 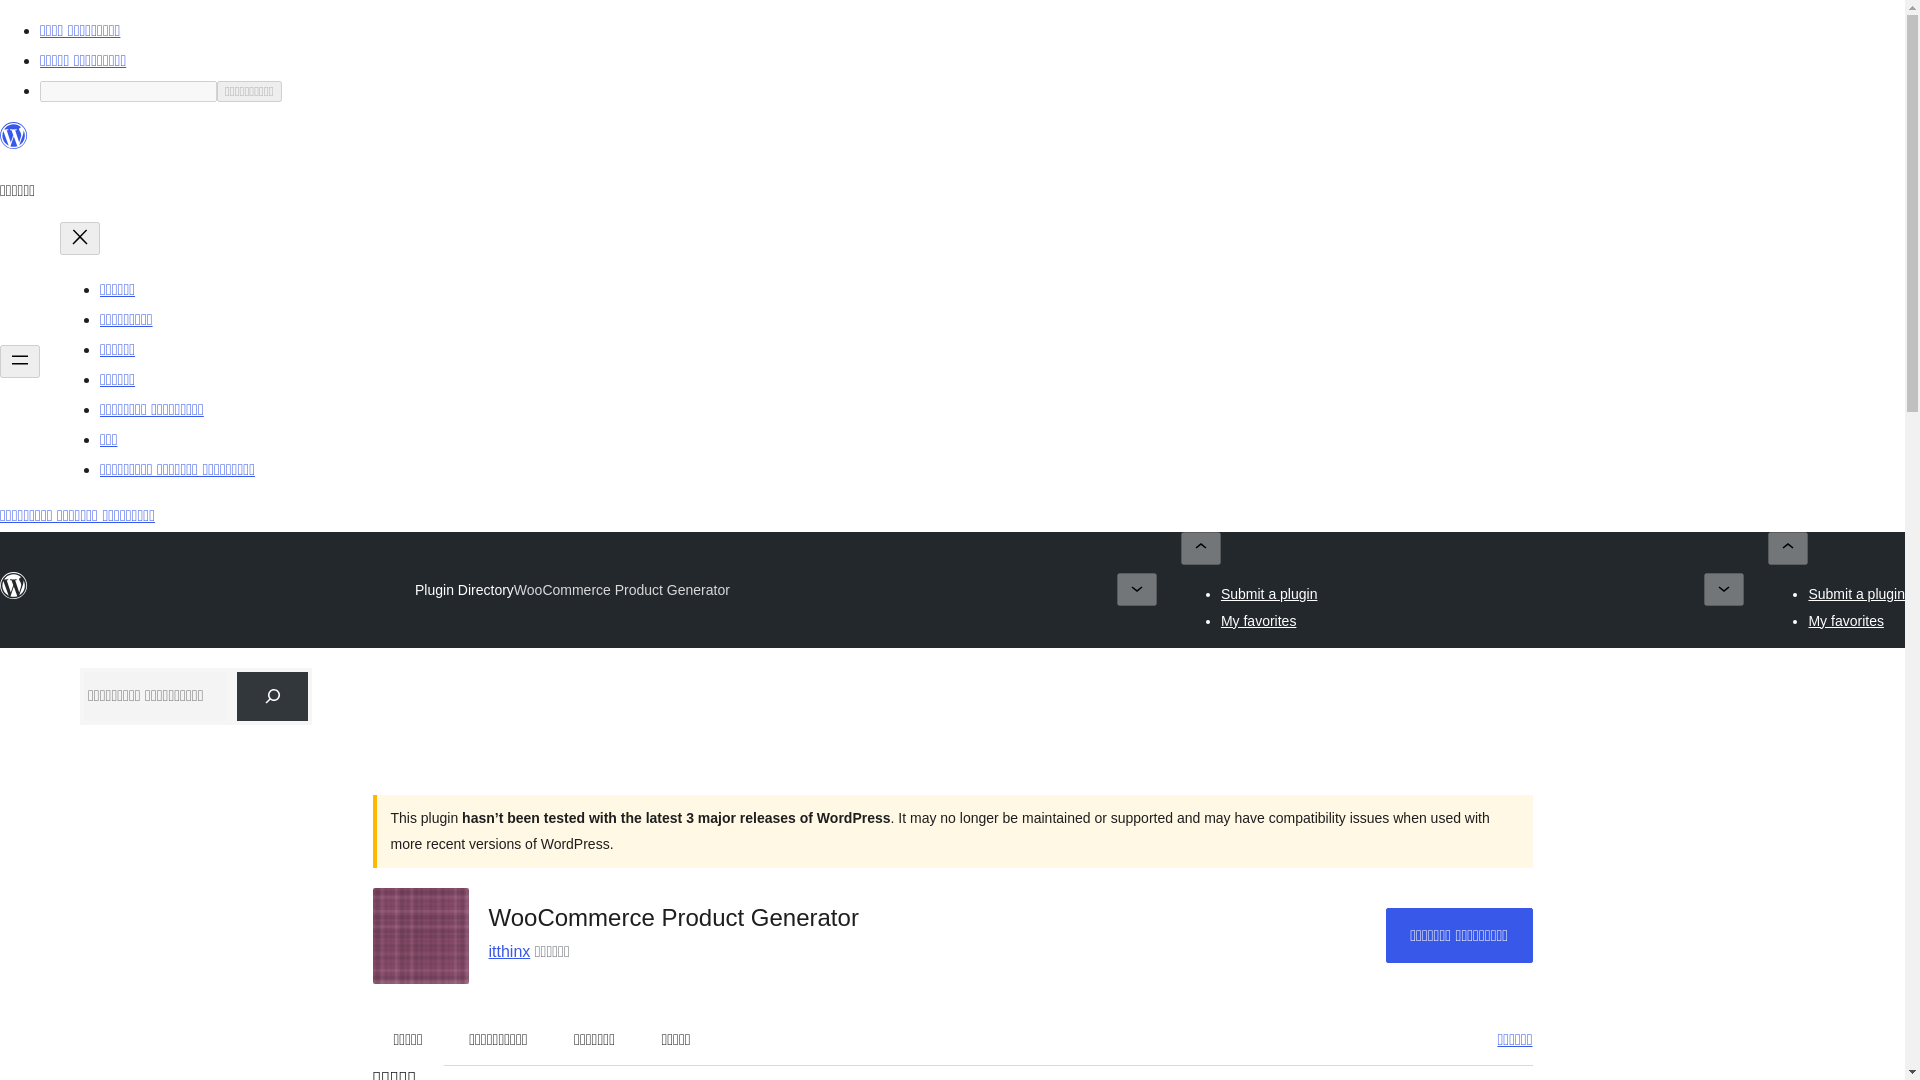 I want to click on WordPress.org, so click(x=14, y=586).